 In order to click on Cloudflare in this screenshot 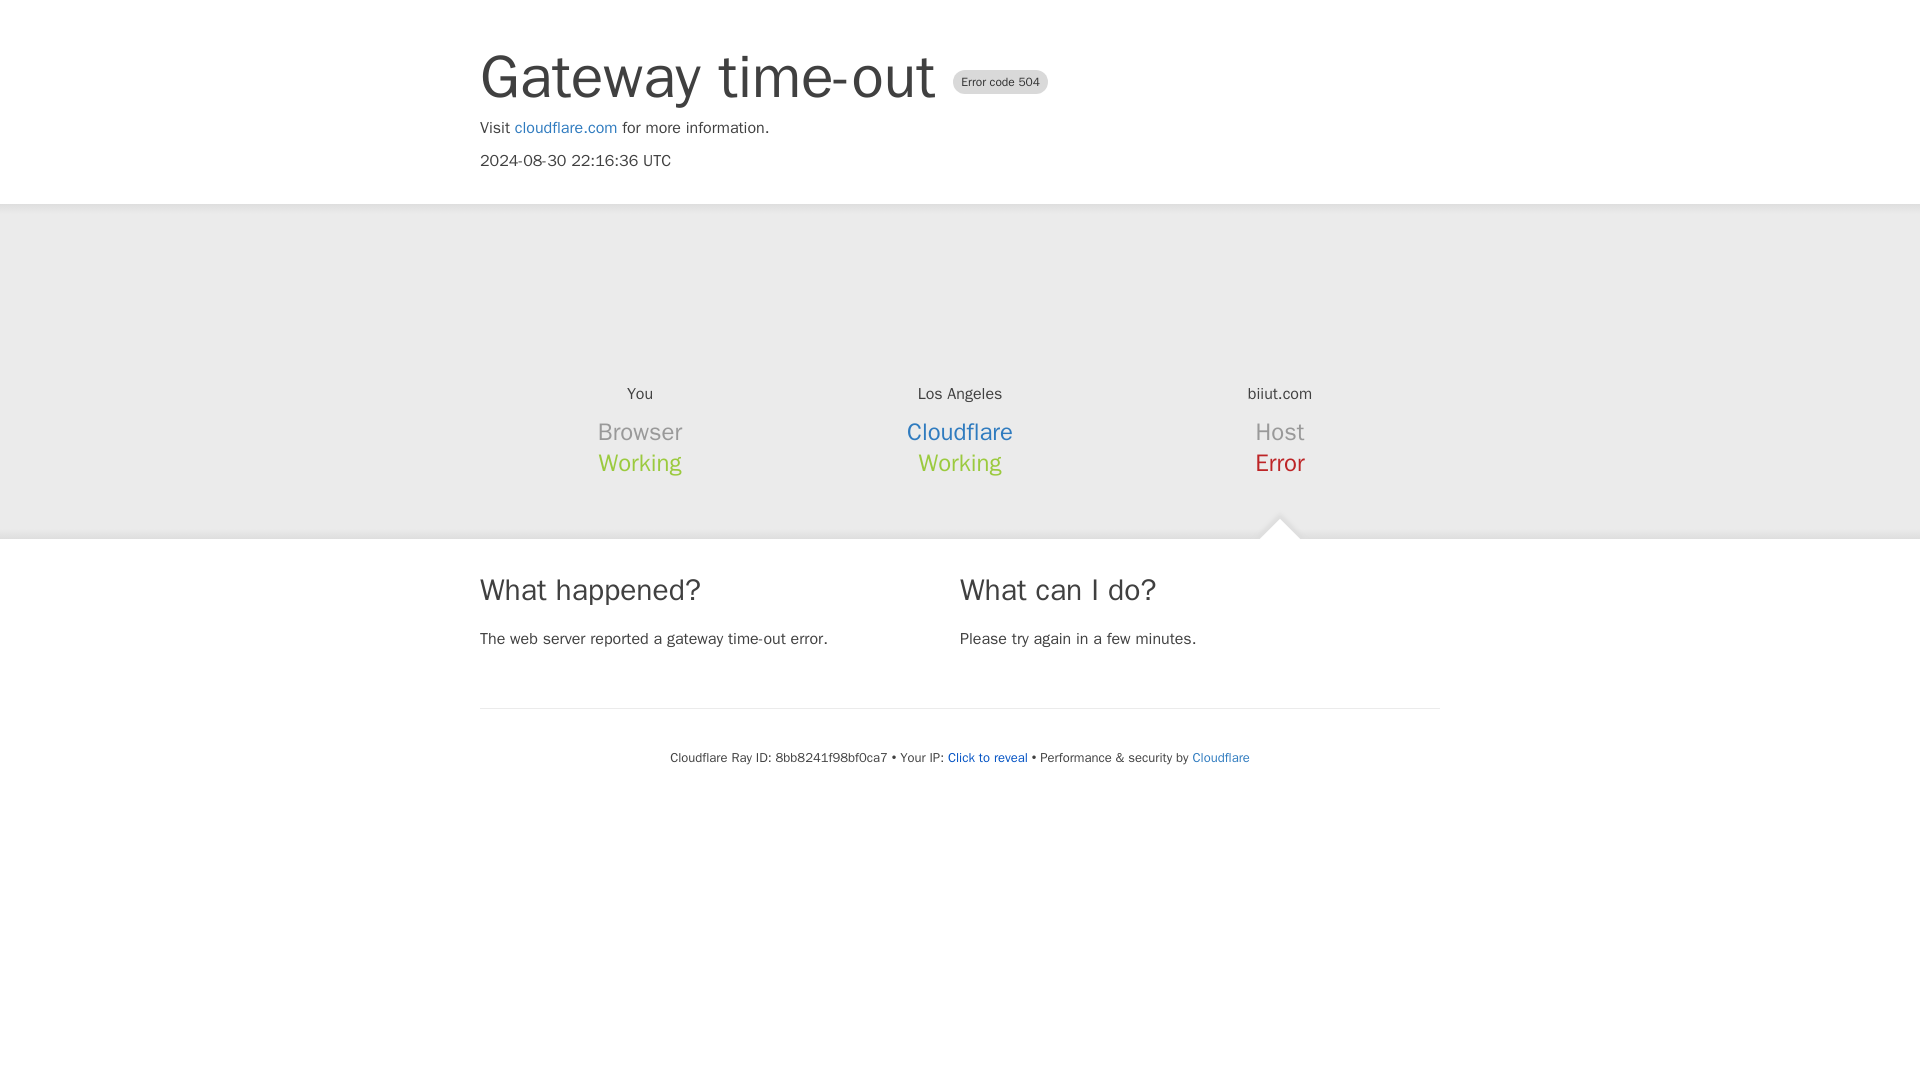, I will do `click(960, 432)`.